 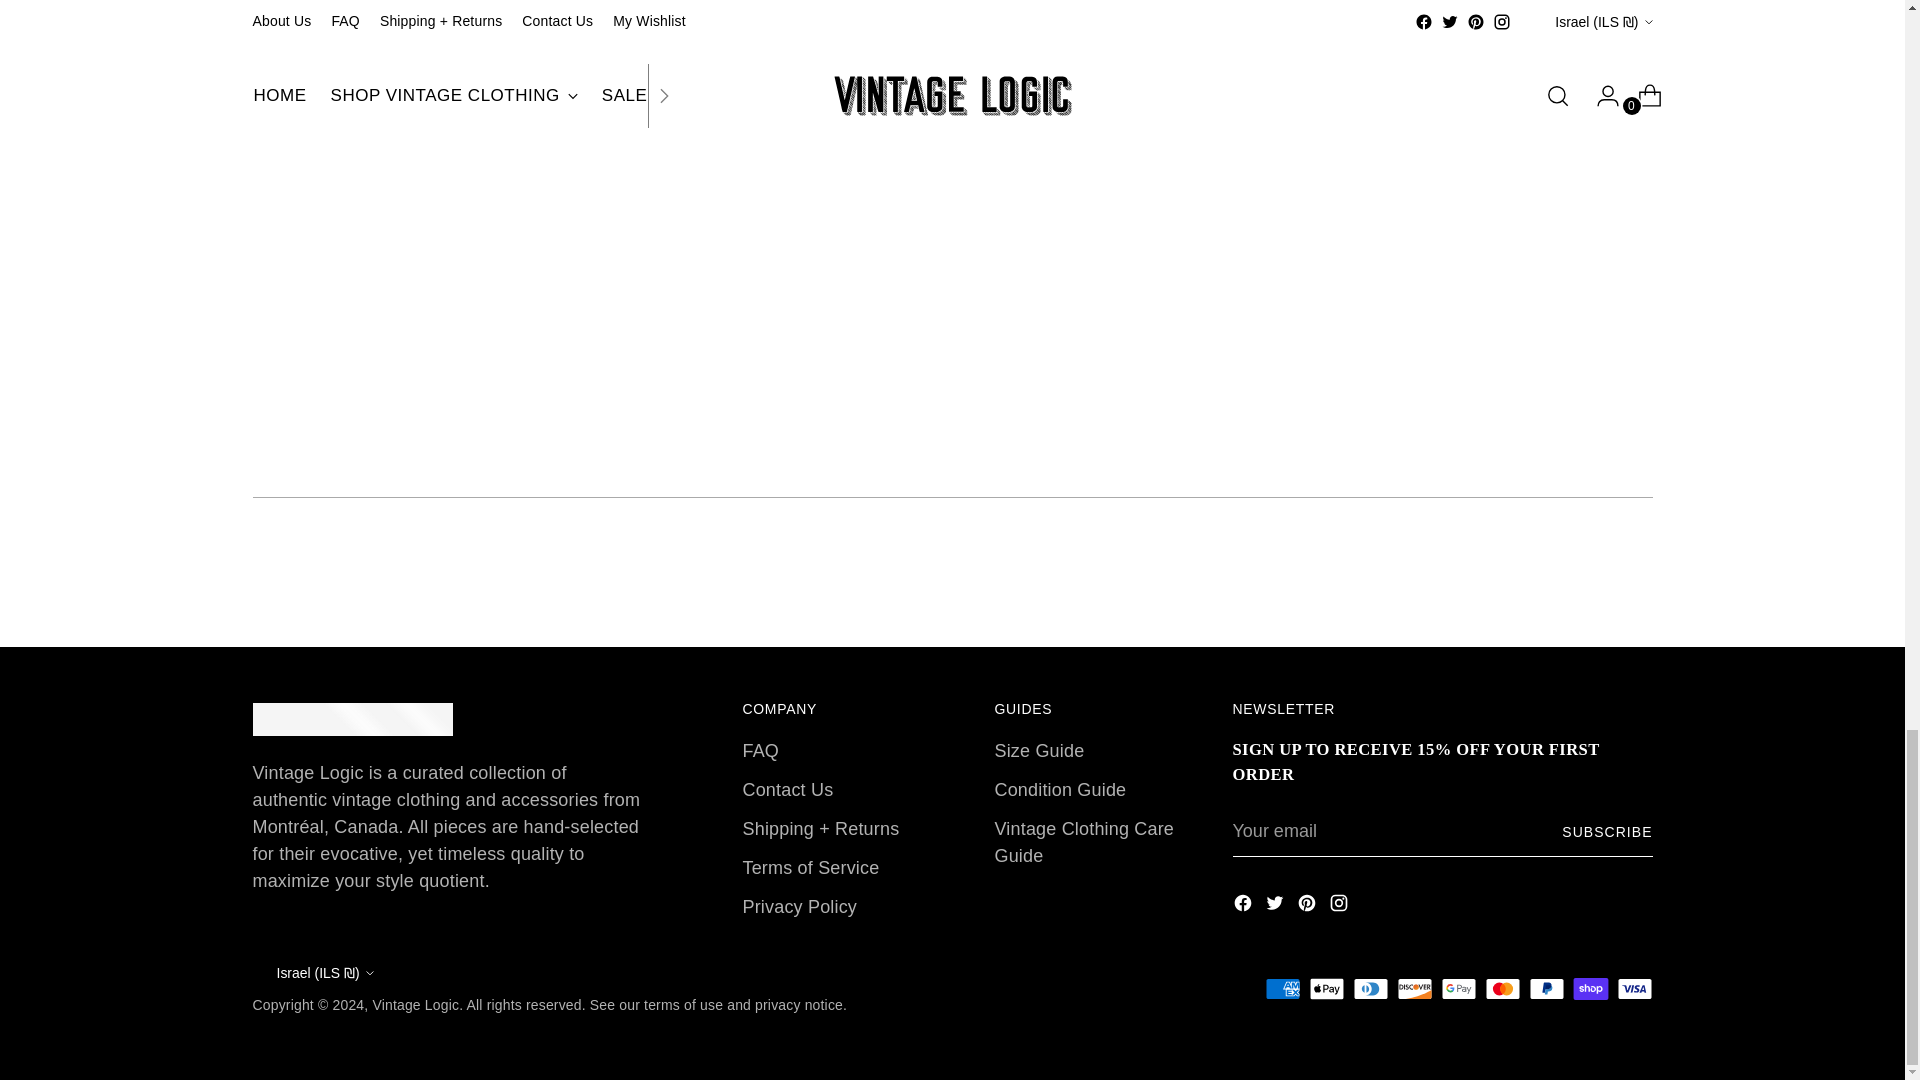 I want to click on Vintage Logic on Facebook, so click(x=1244, y=907).